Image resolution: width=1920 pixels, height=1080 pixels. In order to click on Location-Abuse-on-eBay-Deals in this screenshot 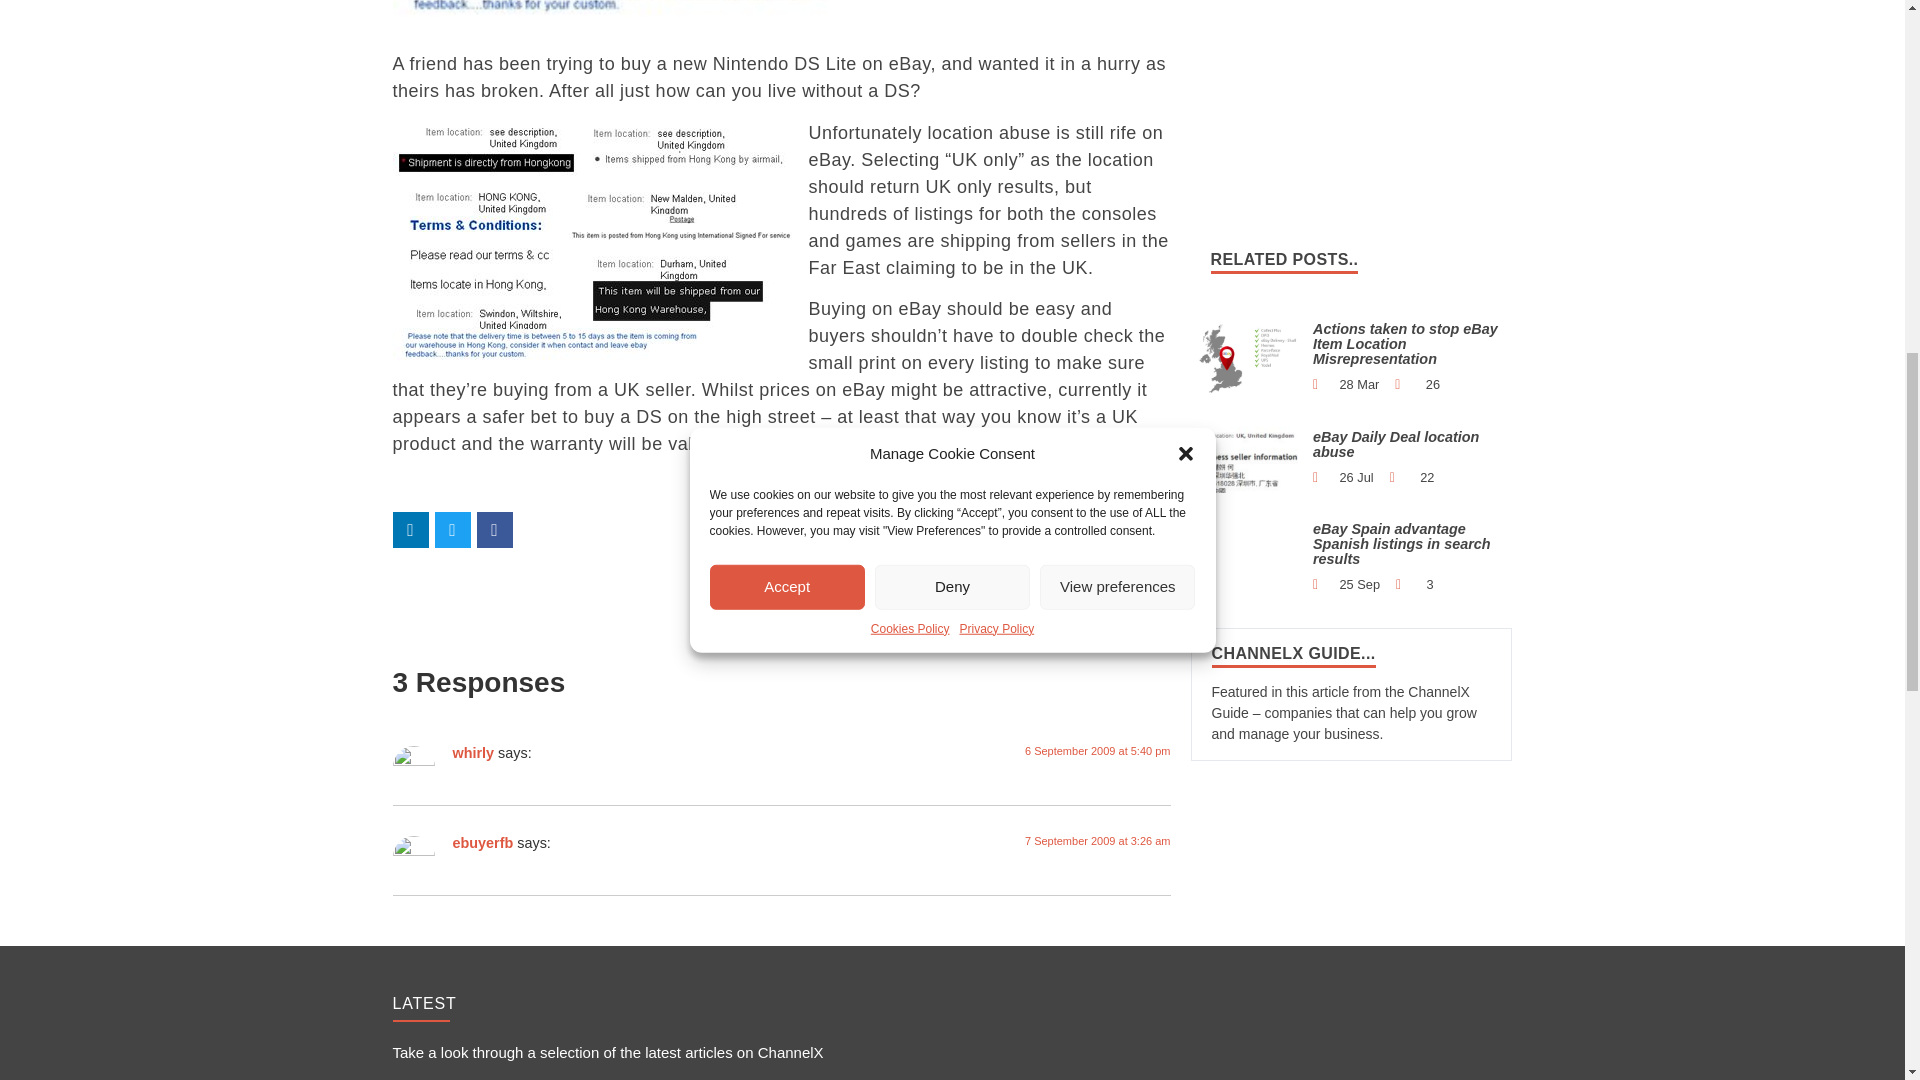, I will do `click(1248, 458)`.